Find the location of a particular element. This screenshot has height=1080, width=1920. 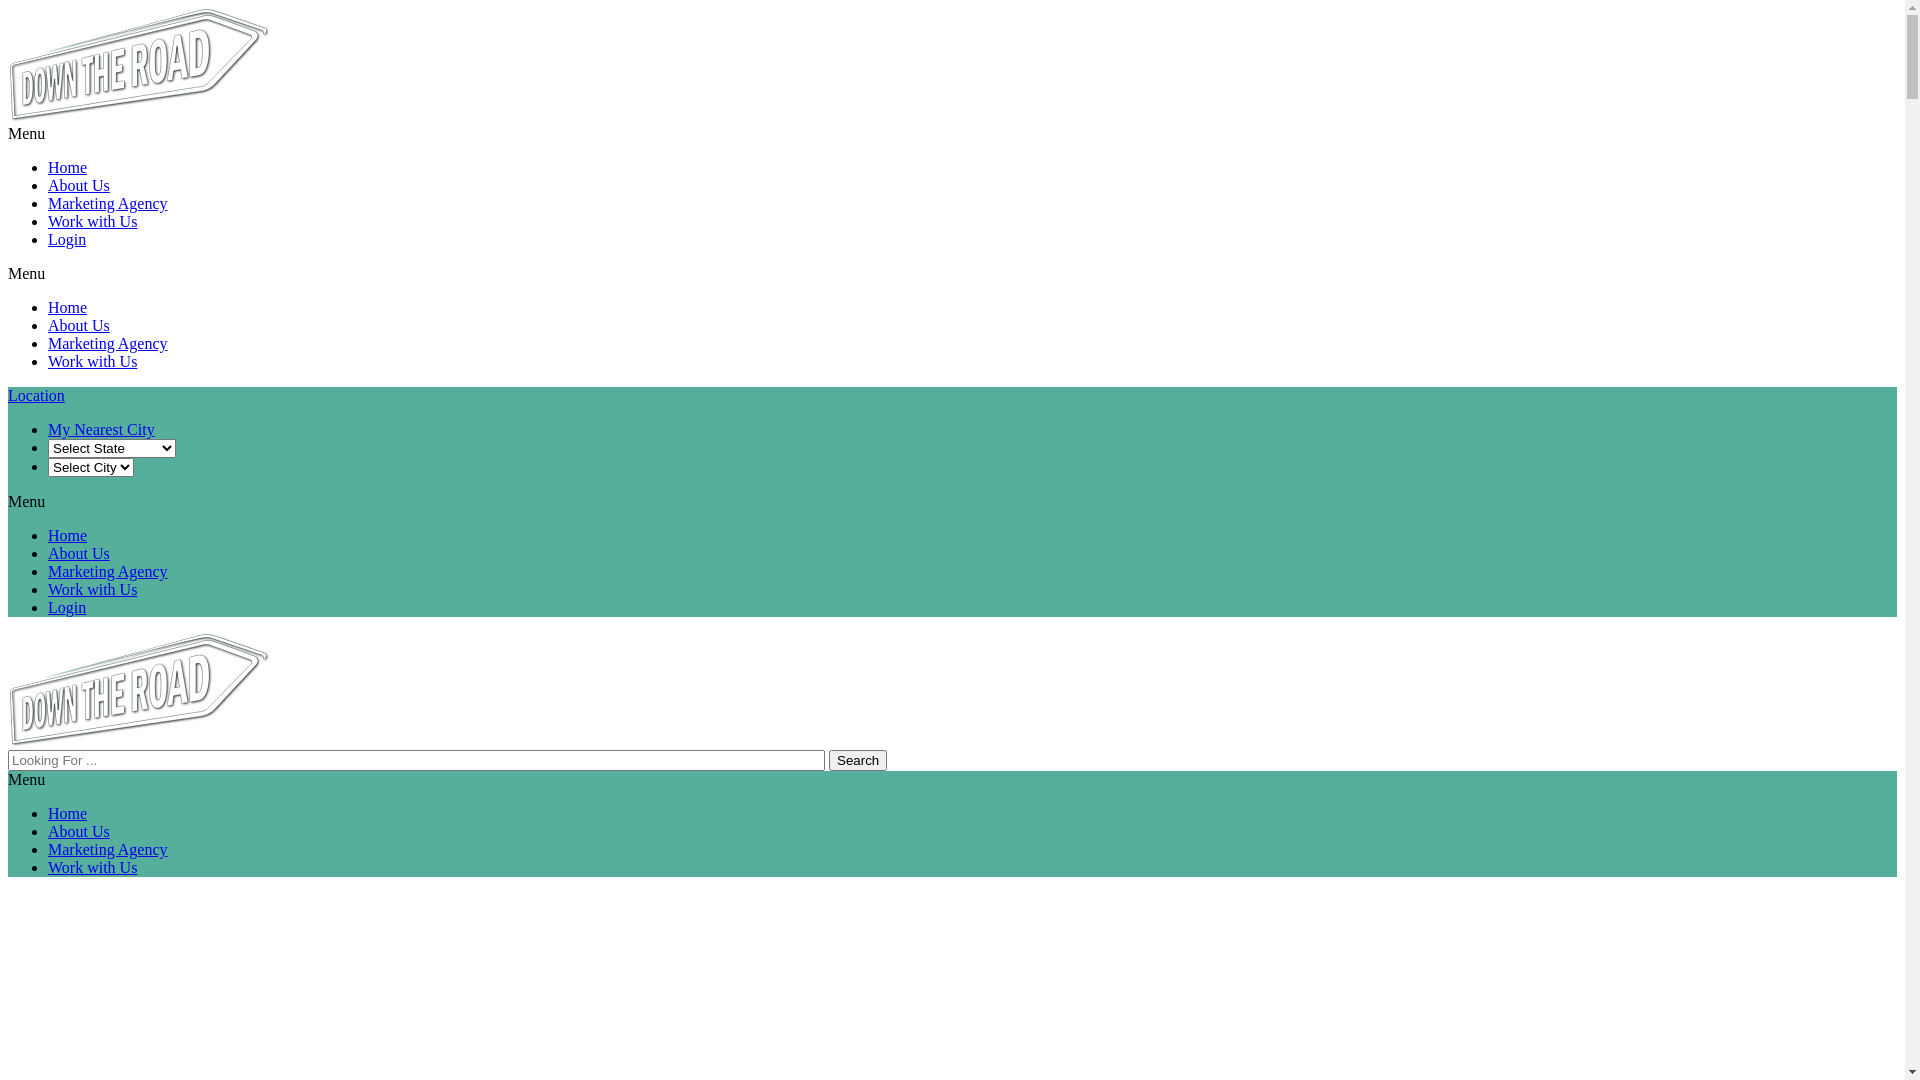

Marketing Agency is located at coordinates (108, 204).